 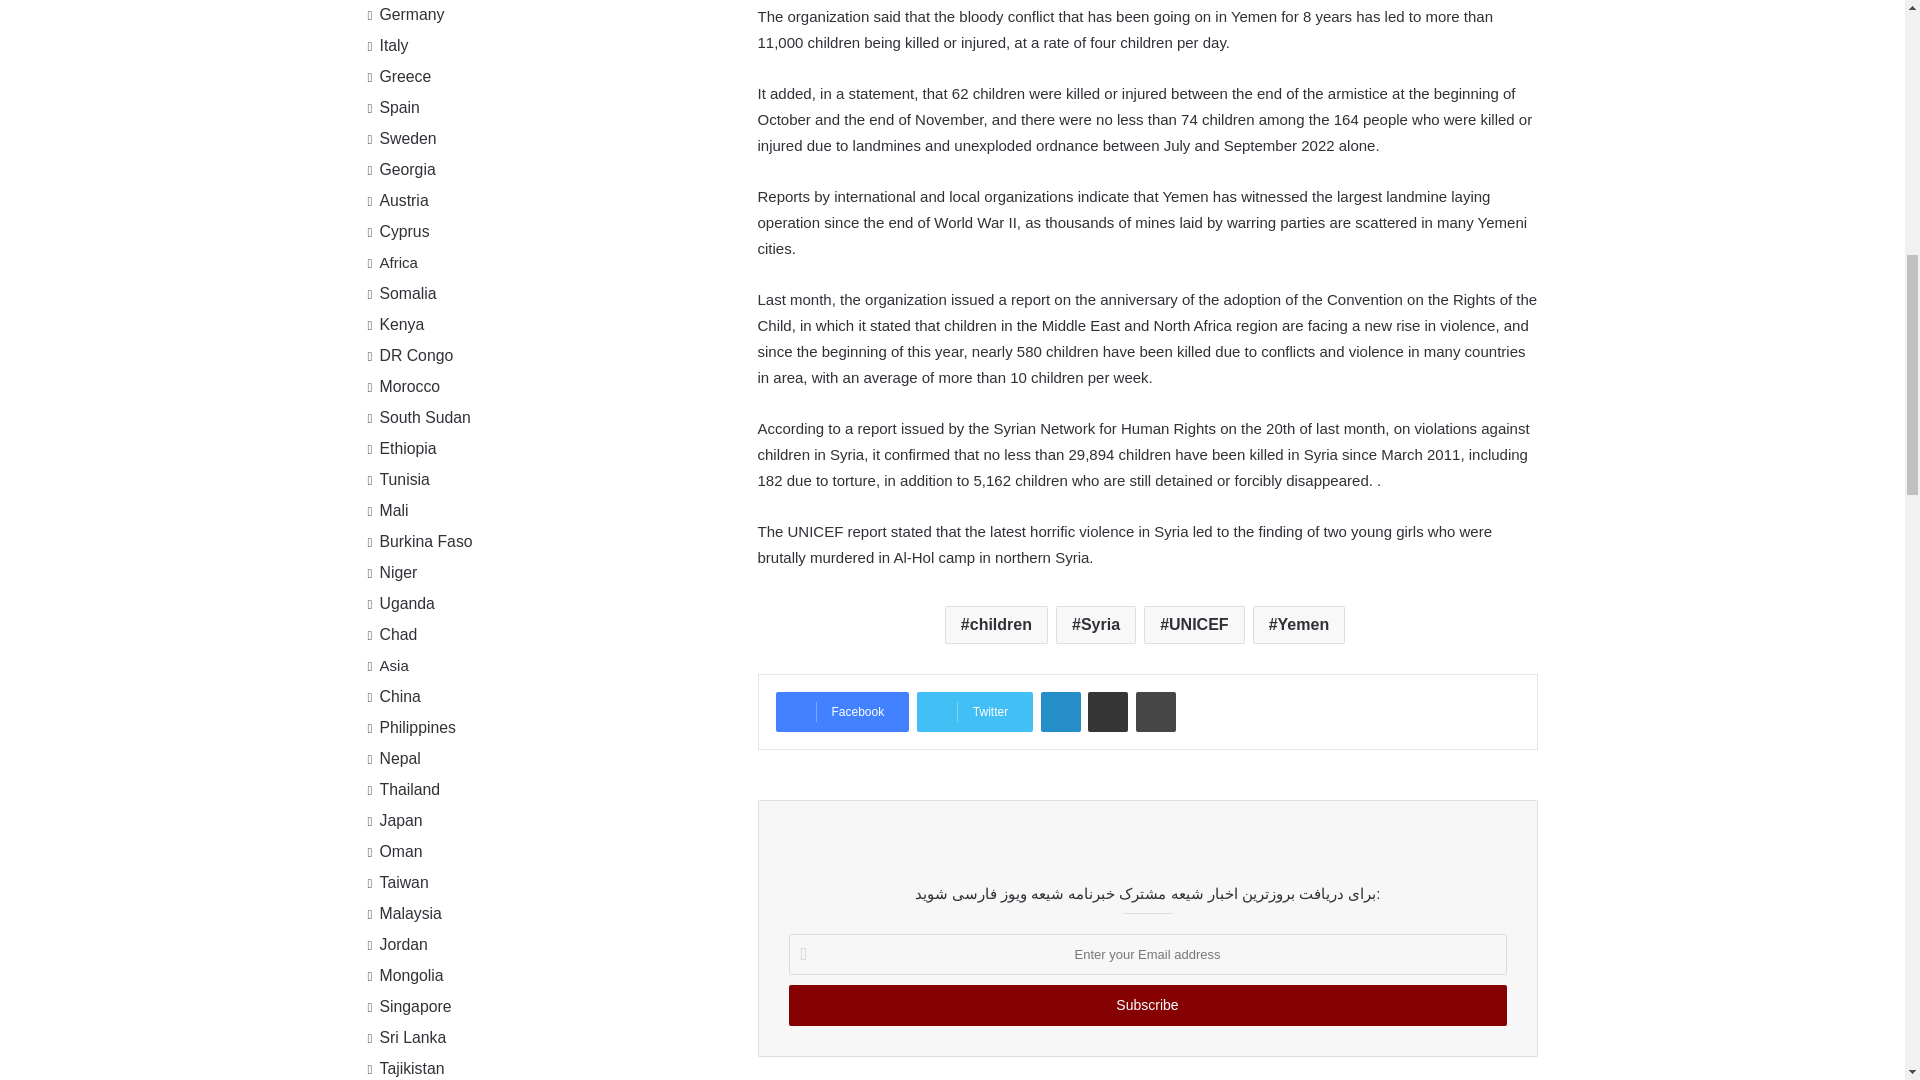 What do you see at coordinates (842, 712) in the screenshot?
I see `Facebook` at bounding box center [842, 712].